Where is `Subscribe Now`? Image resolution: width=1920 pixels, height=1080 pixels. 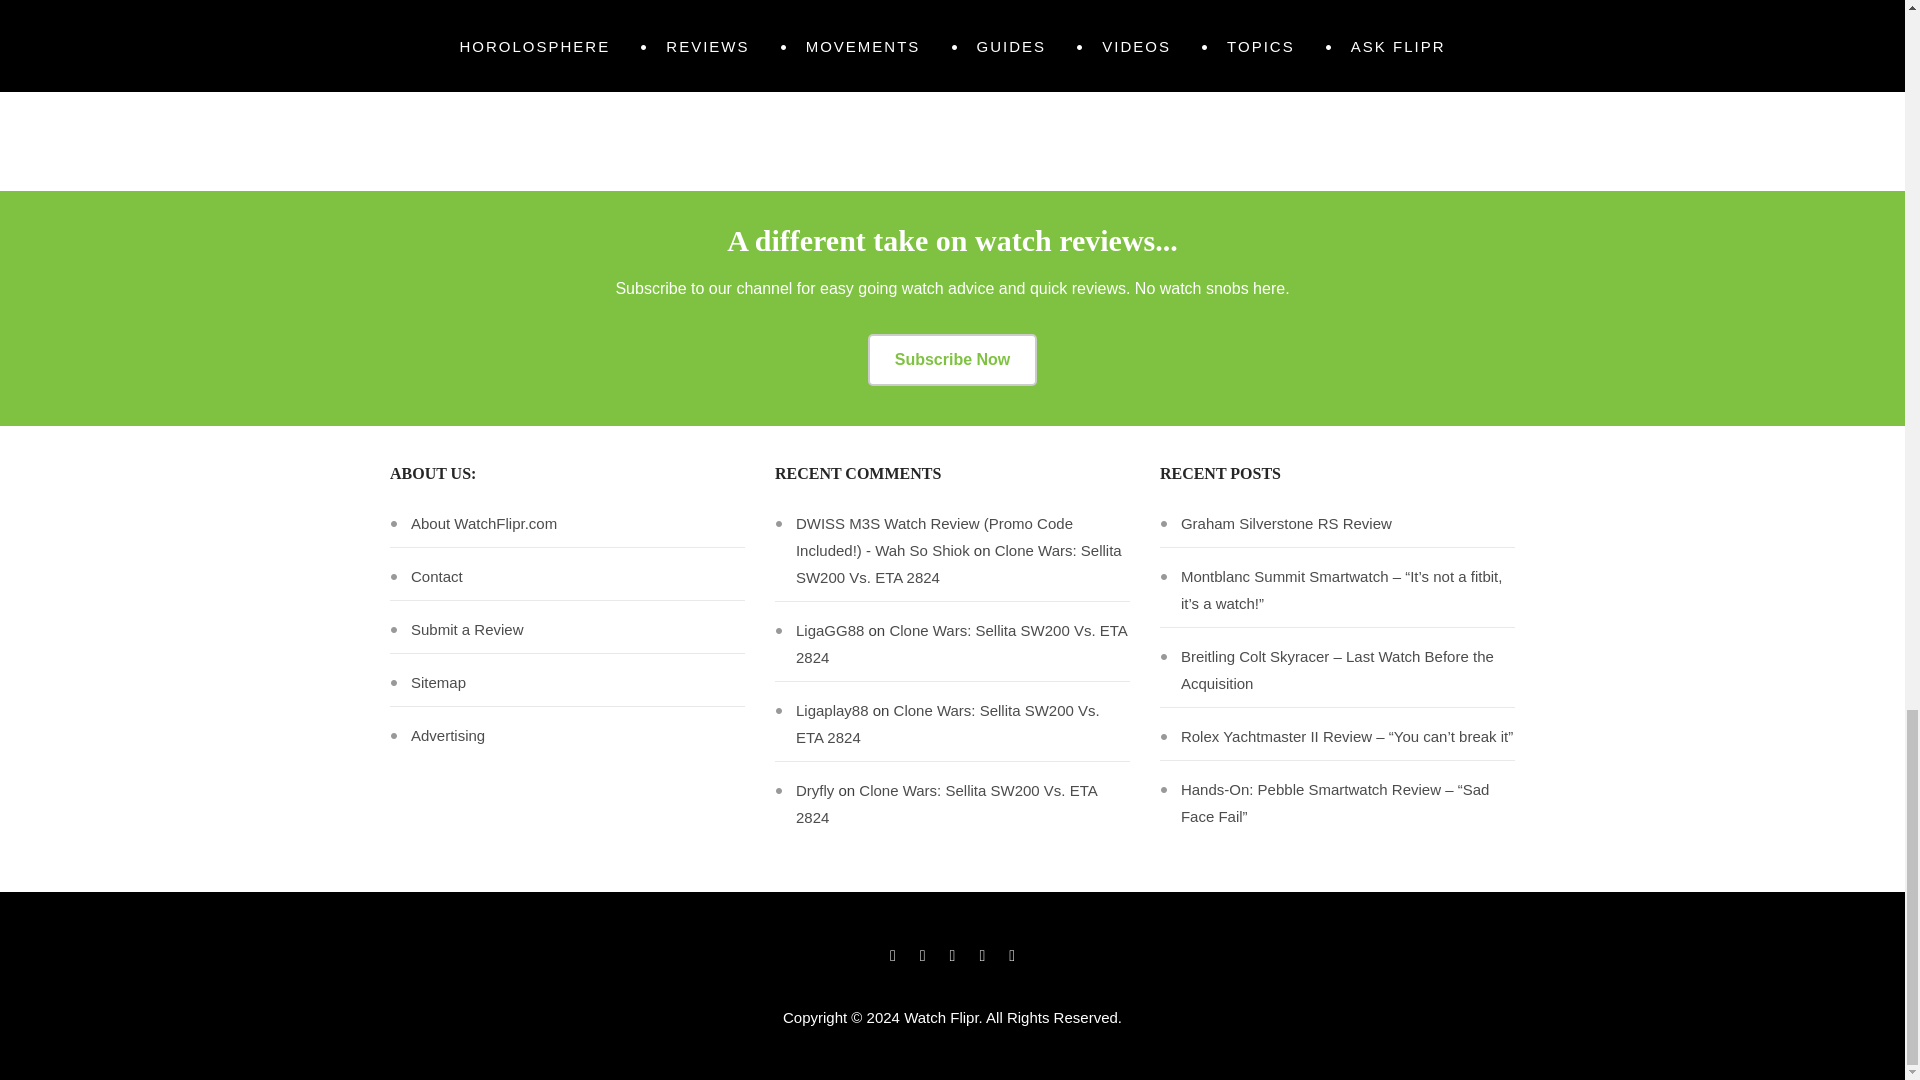
Subscribe Now is located at coordinates (952, 360).